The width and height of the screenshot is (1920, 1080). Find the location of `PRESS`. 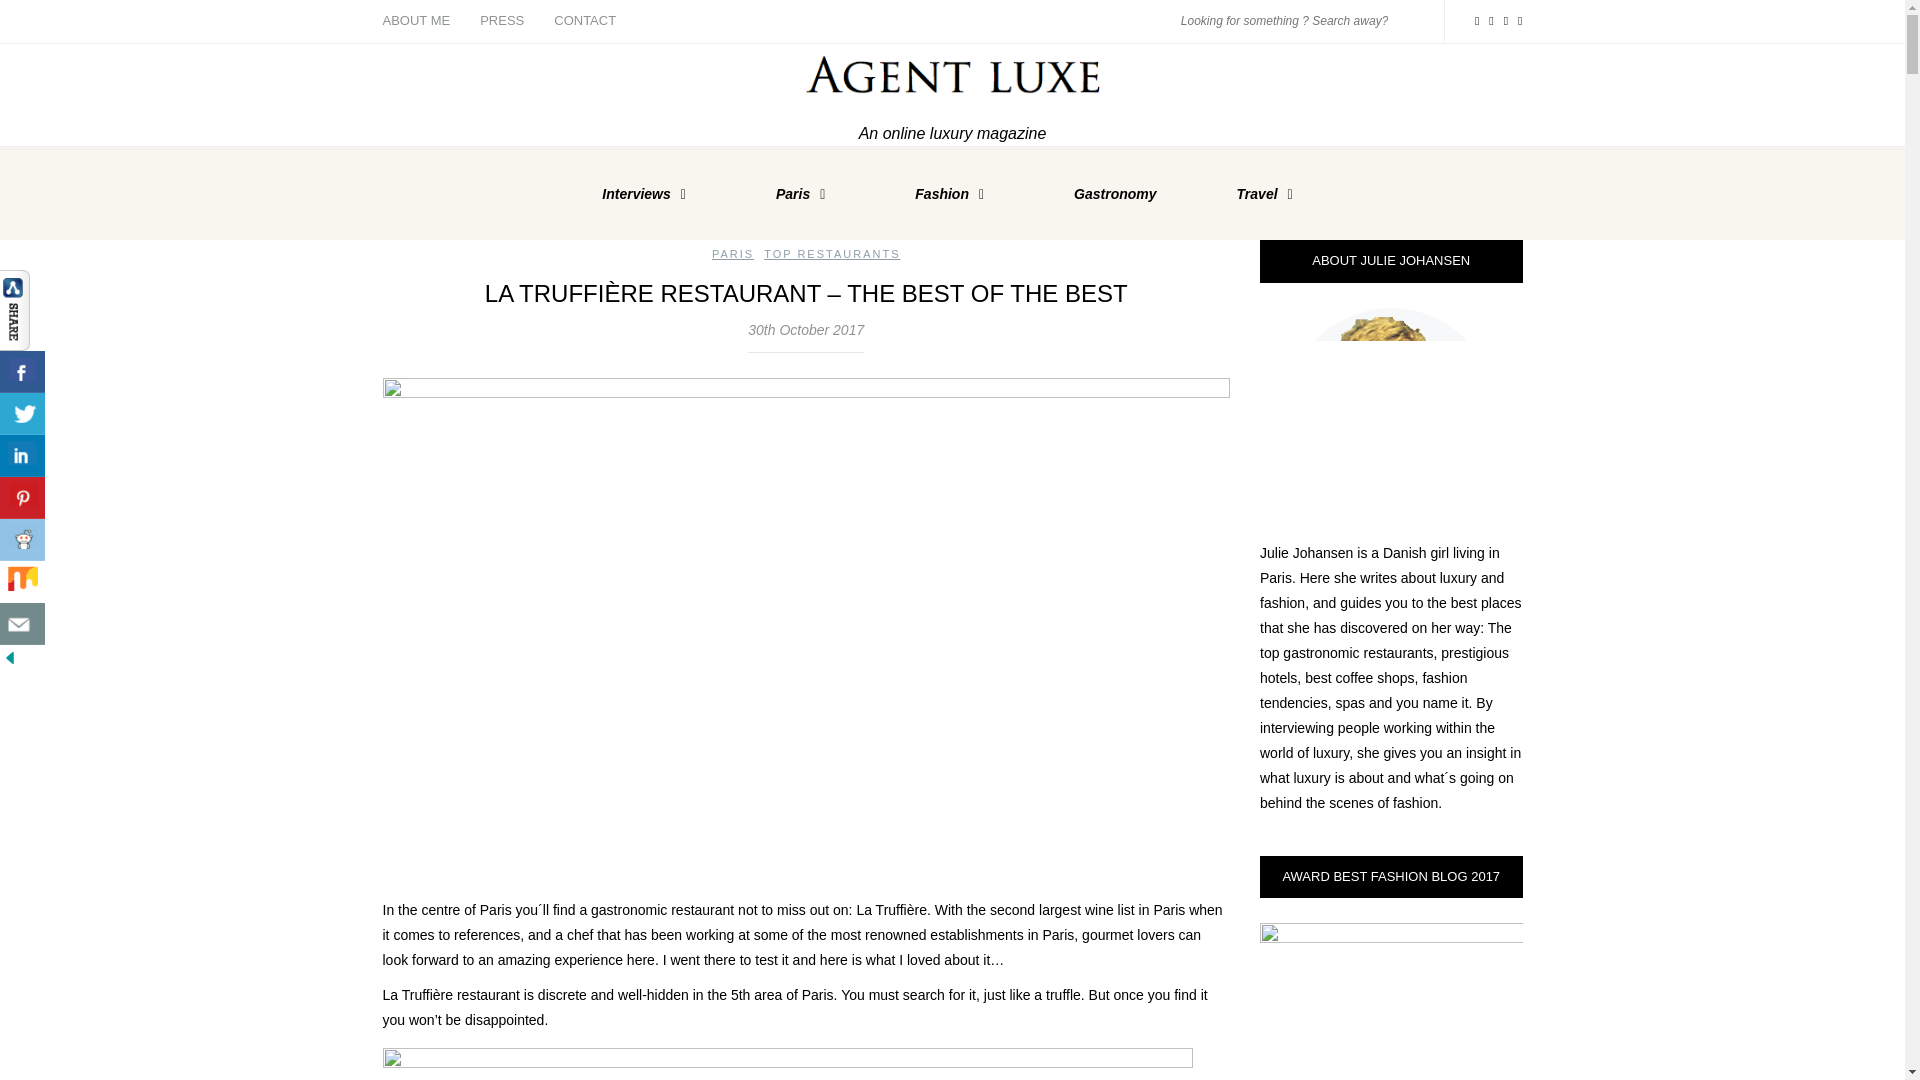

PRESS is located at coordinates (502, 22).